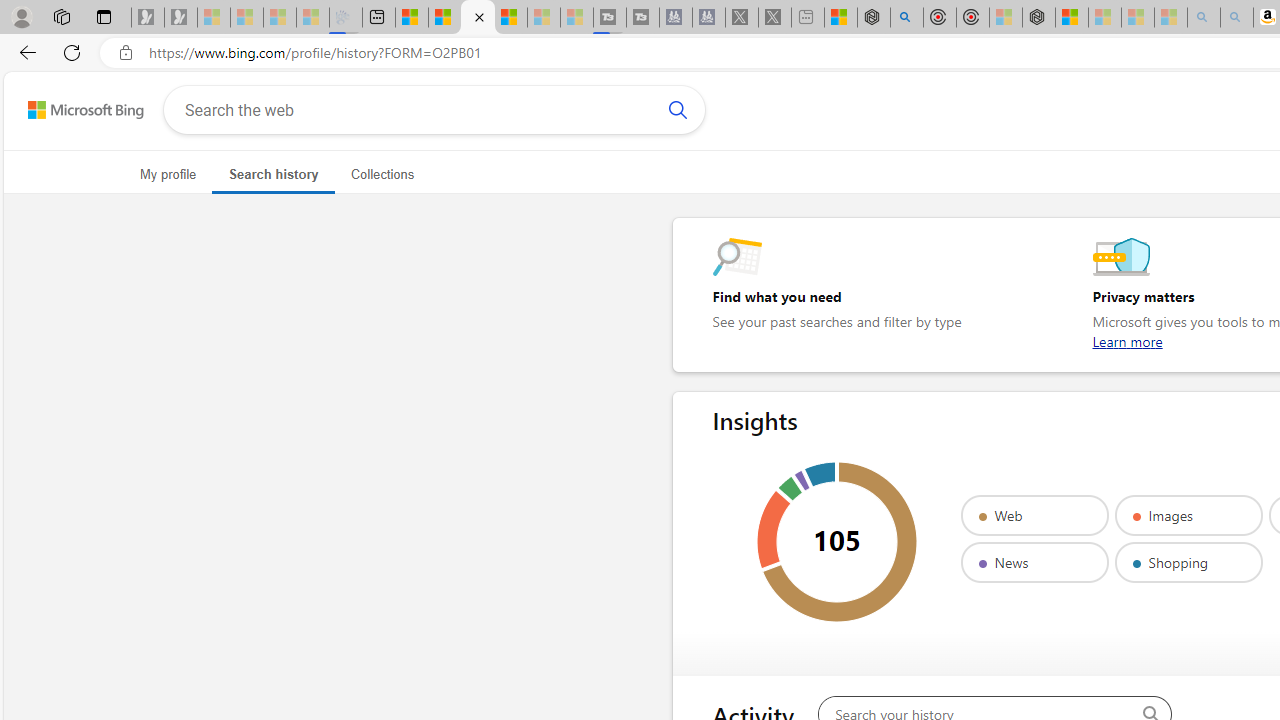 The image size is (1280, 720). I want to click on Newsletter Sign Up - Sleeping, so click(181, 18).